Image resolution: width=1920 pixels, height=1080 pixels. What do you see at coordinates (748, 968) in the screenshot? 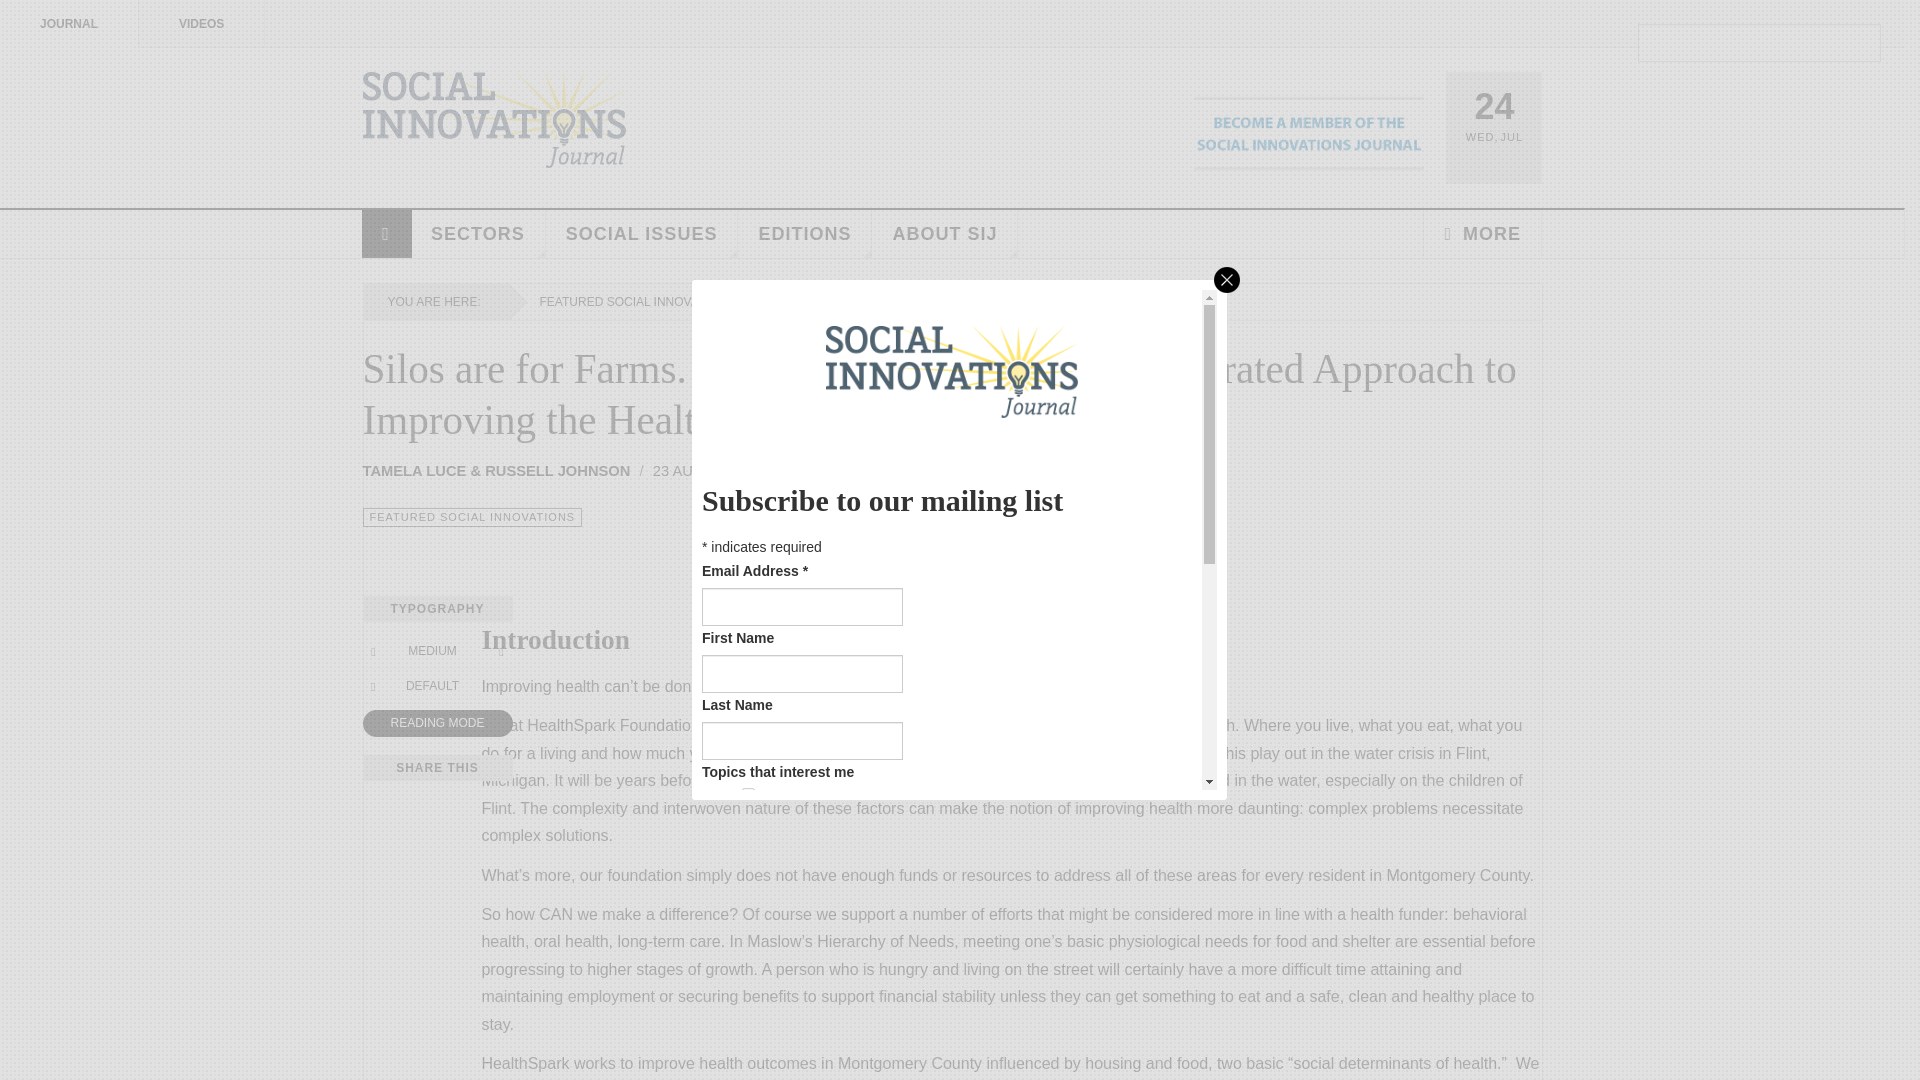
I see `64` at bounding box center [748, 968].